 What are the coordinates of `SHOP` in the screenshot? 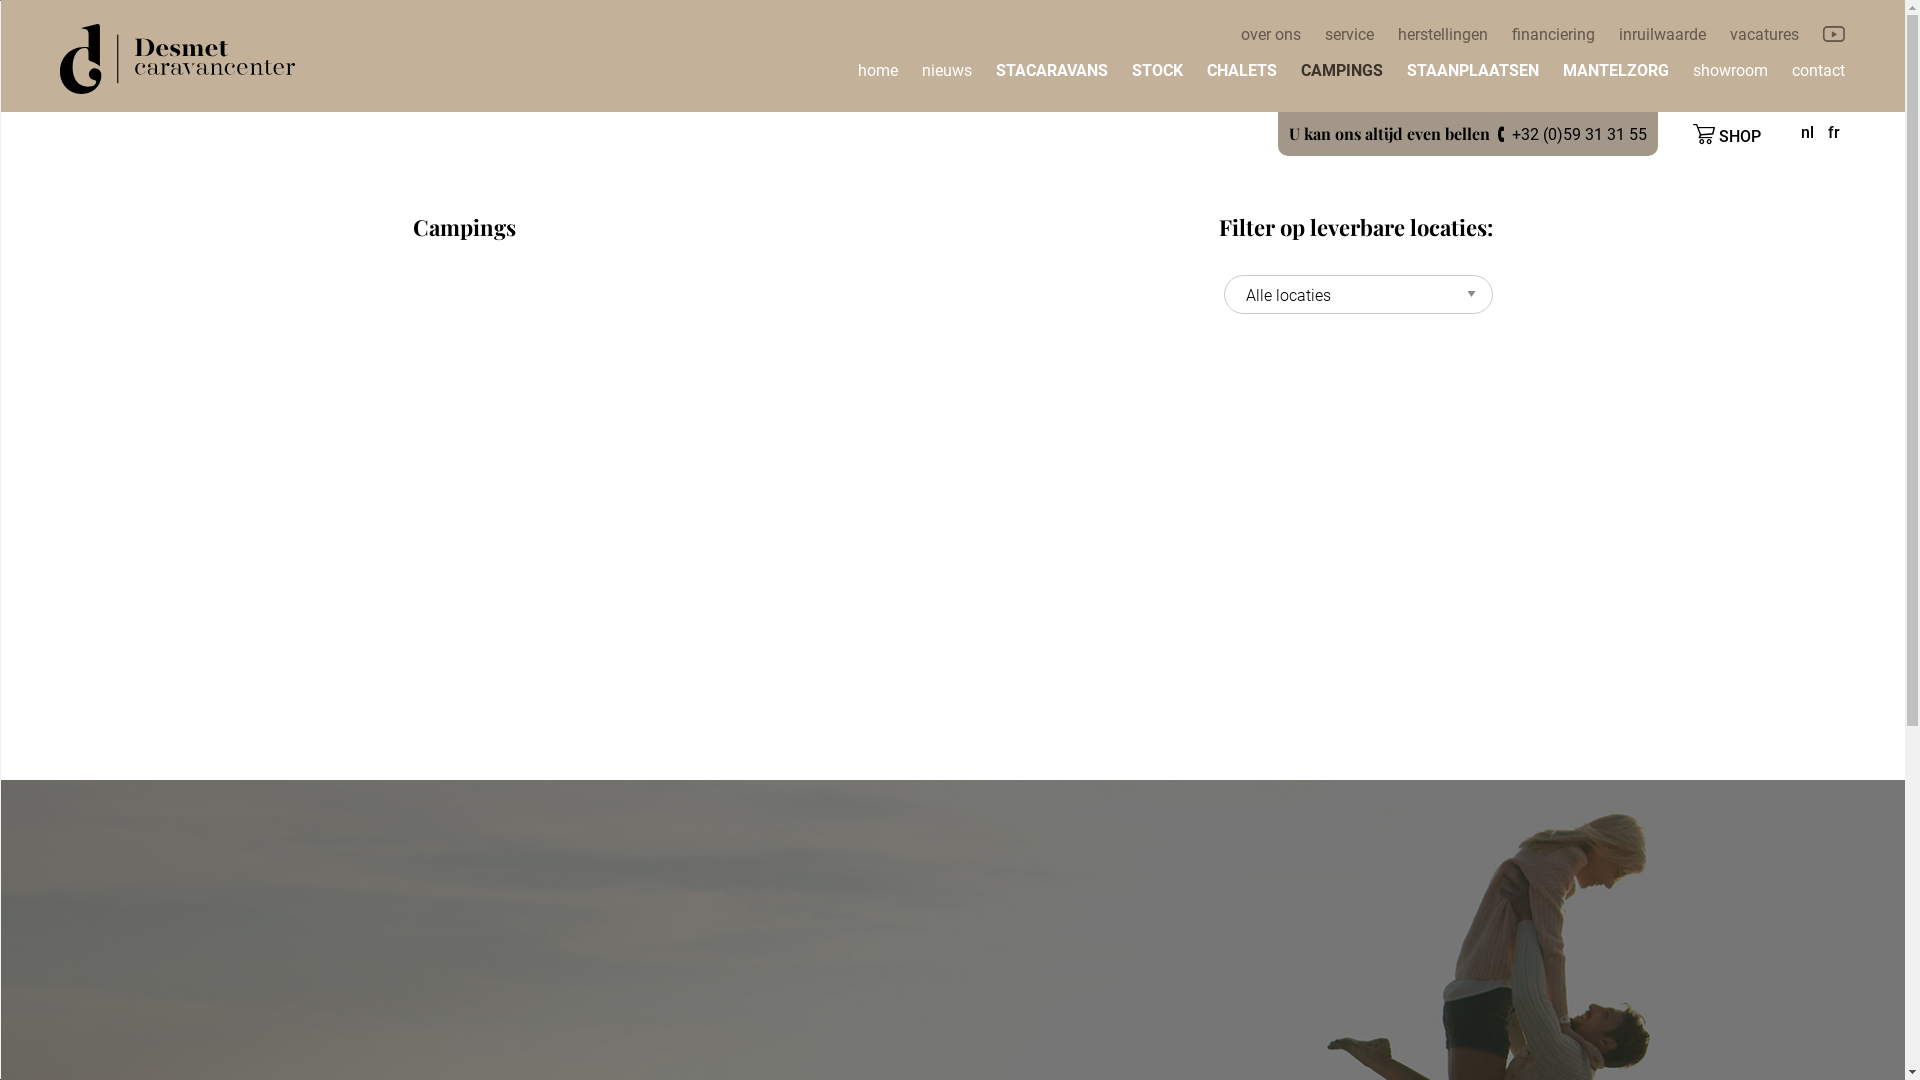 It's located at (1727, 134).